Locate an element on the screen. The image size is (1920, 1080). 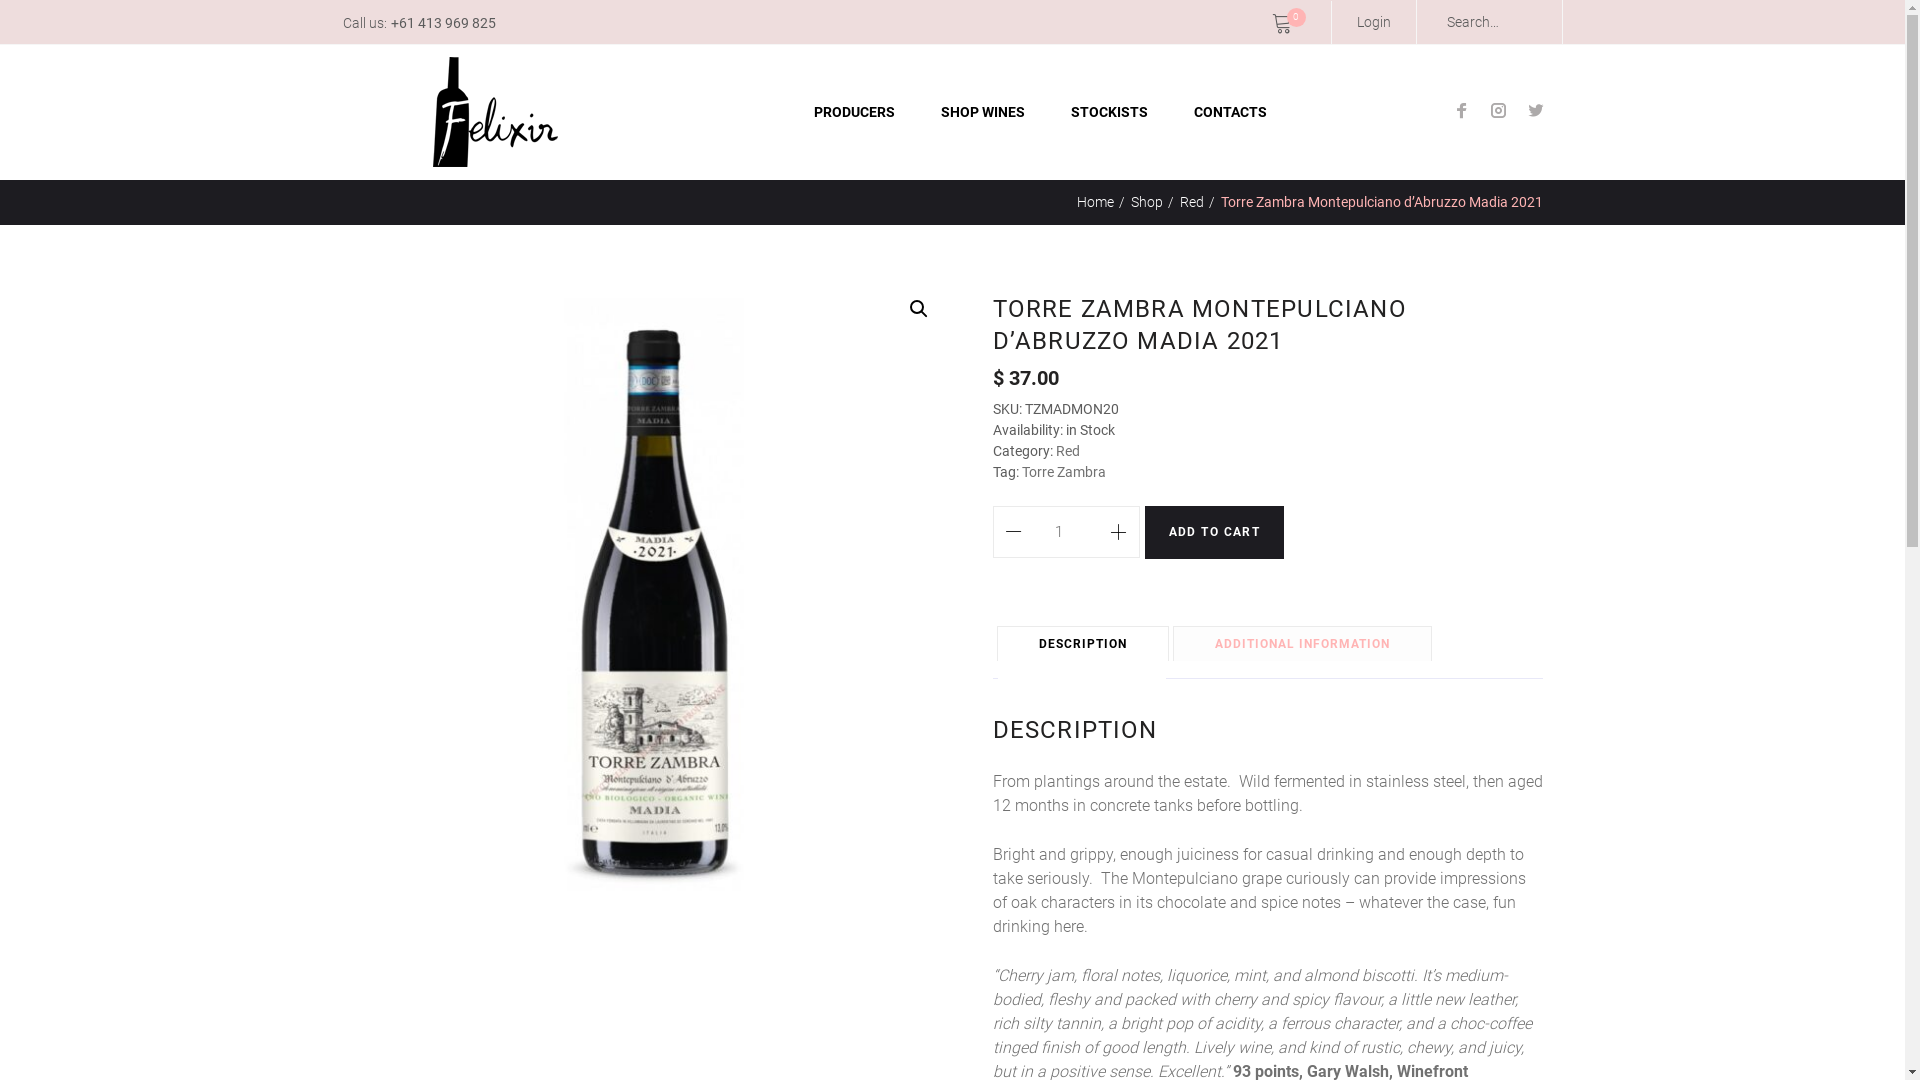
+61 413 969 825 is located at coordinates (442, 22).